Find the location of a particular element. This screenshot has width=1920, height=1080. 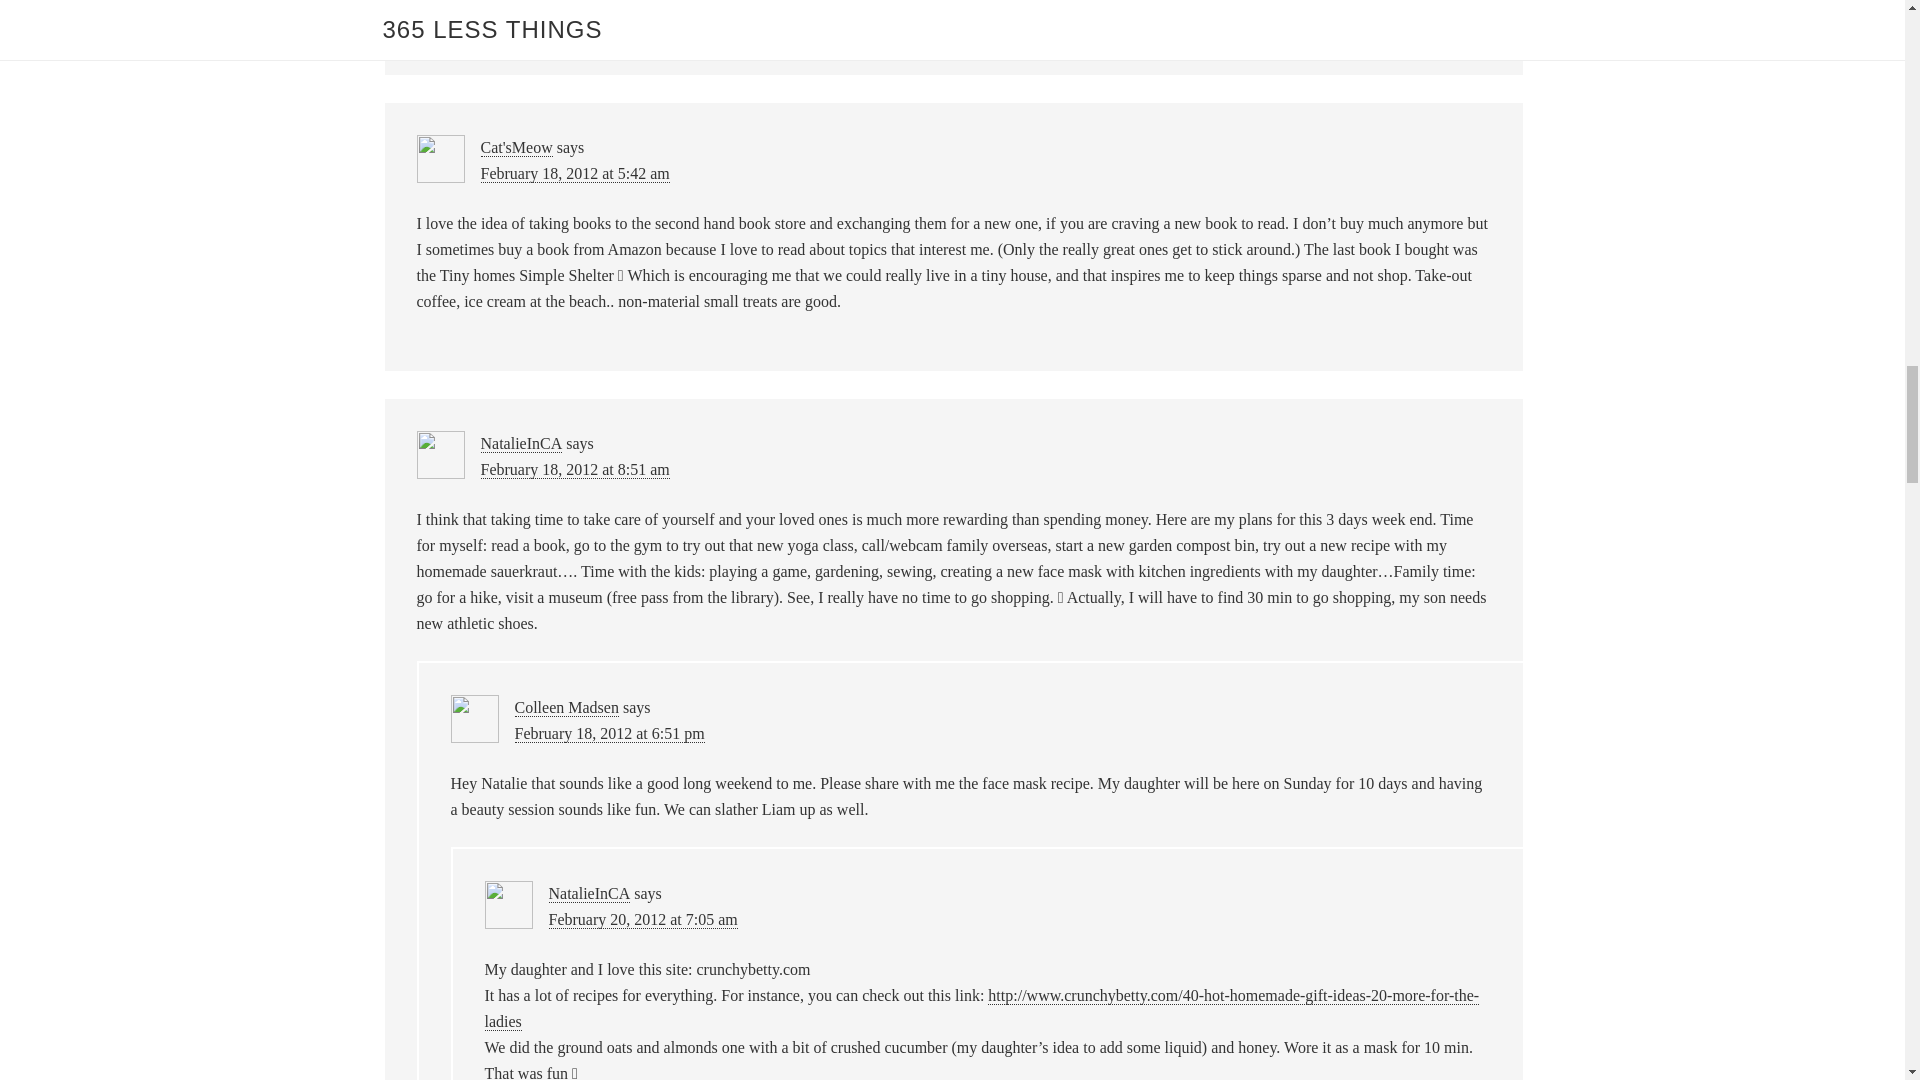

NatalieInCA is located at coordinates (521, 444).